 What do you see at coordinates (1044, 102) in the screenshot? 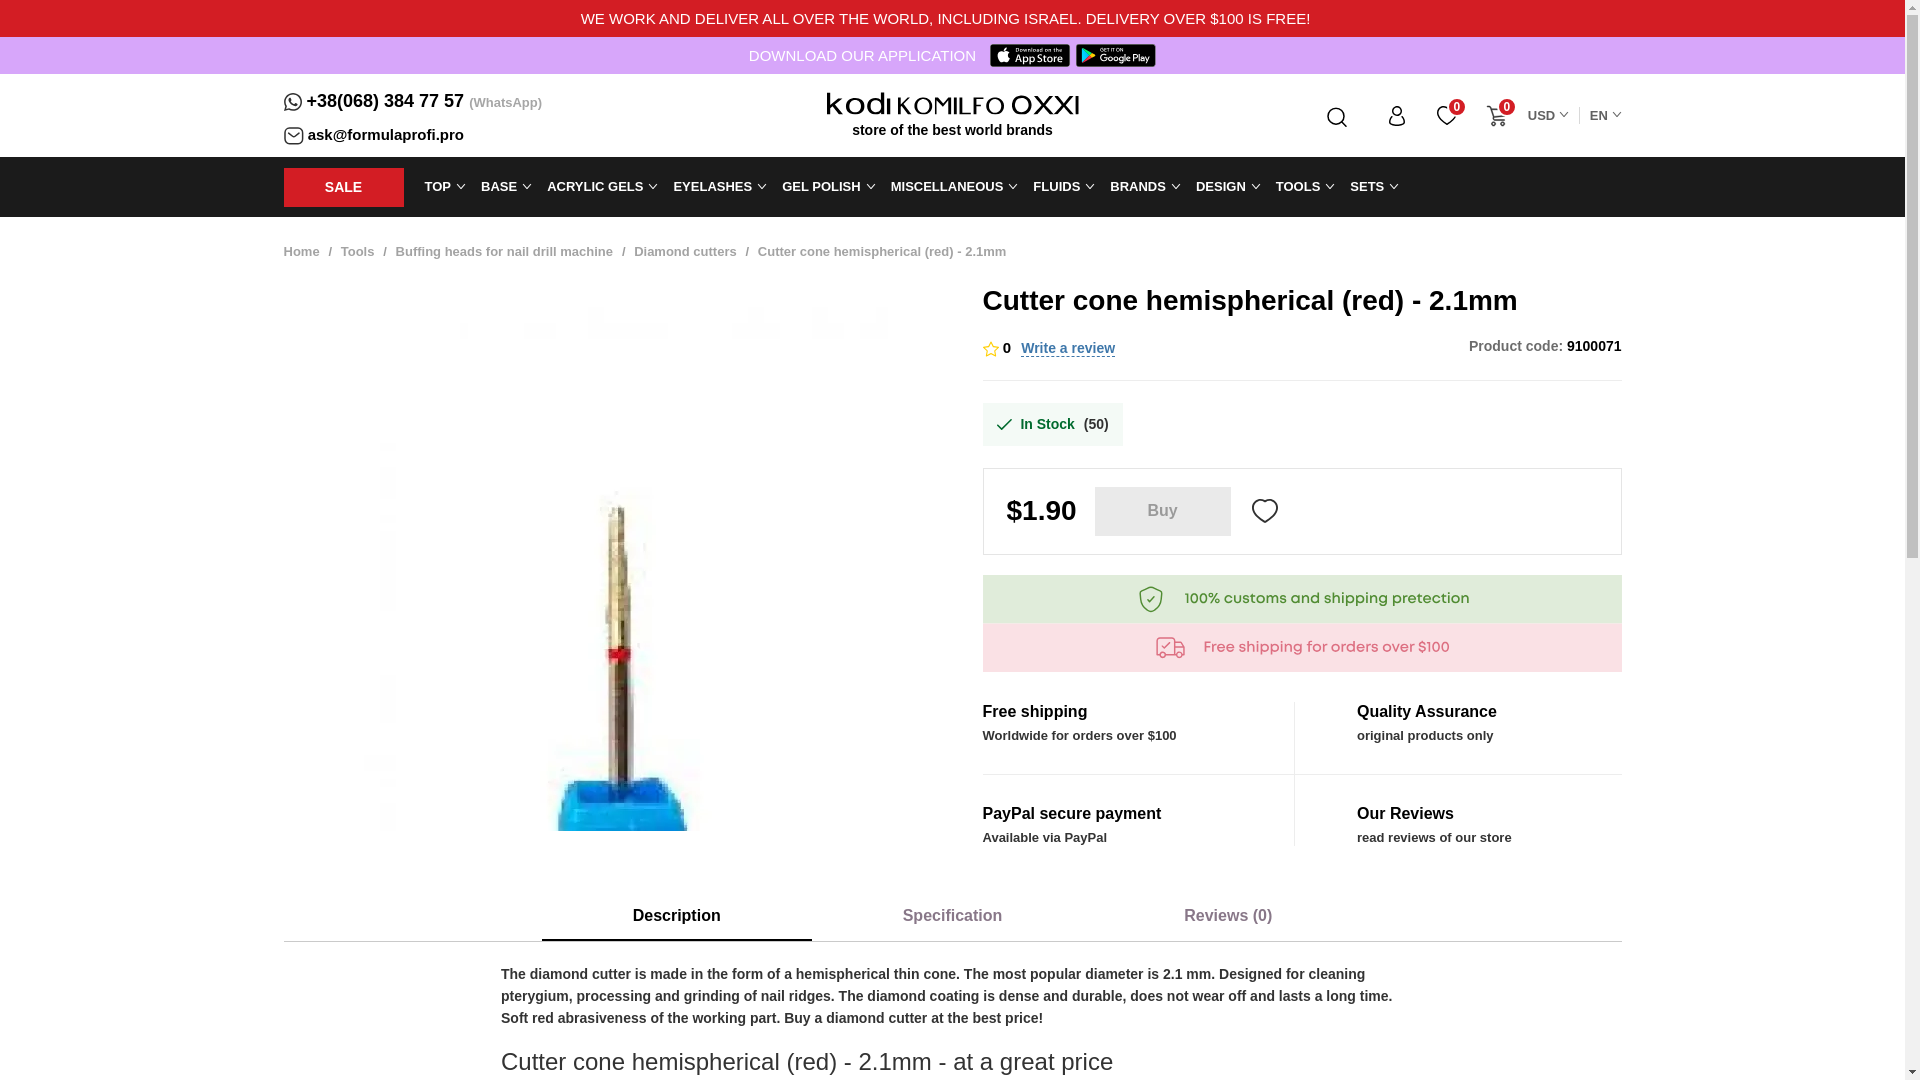
I see `Official store Kodi, Oxxi, Staleks` at bounding box center [1044, 102].